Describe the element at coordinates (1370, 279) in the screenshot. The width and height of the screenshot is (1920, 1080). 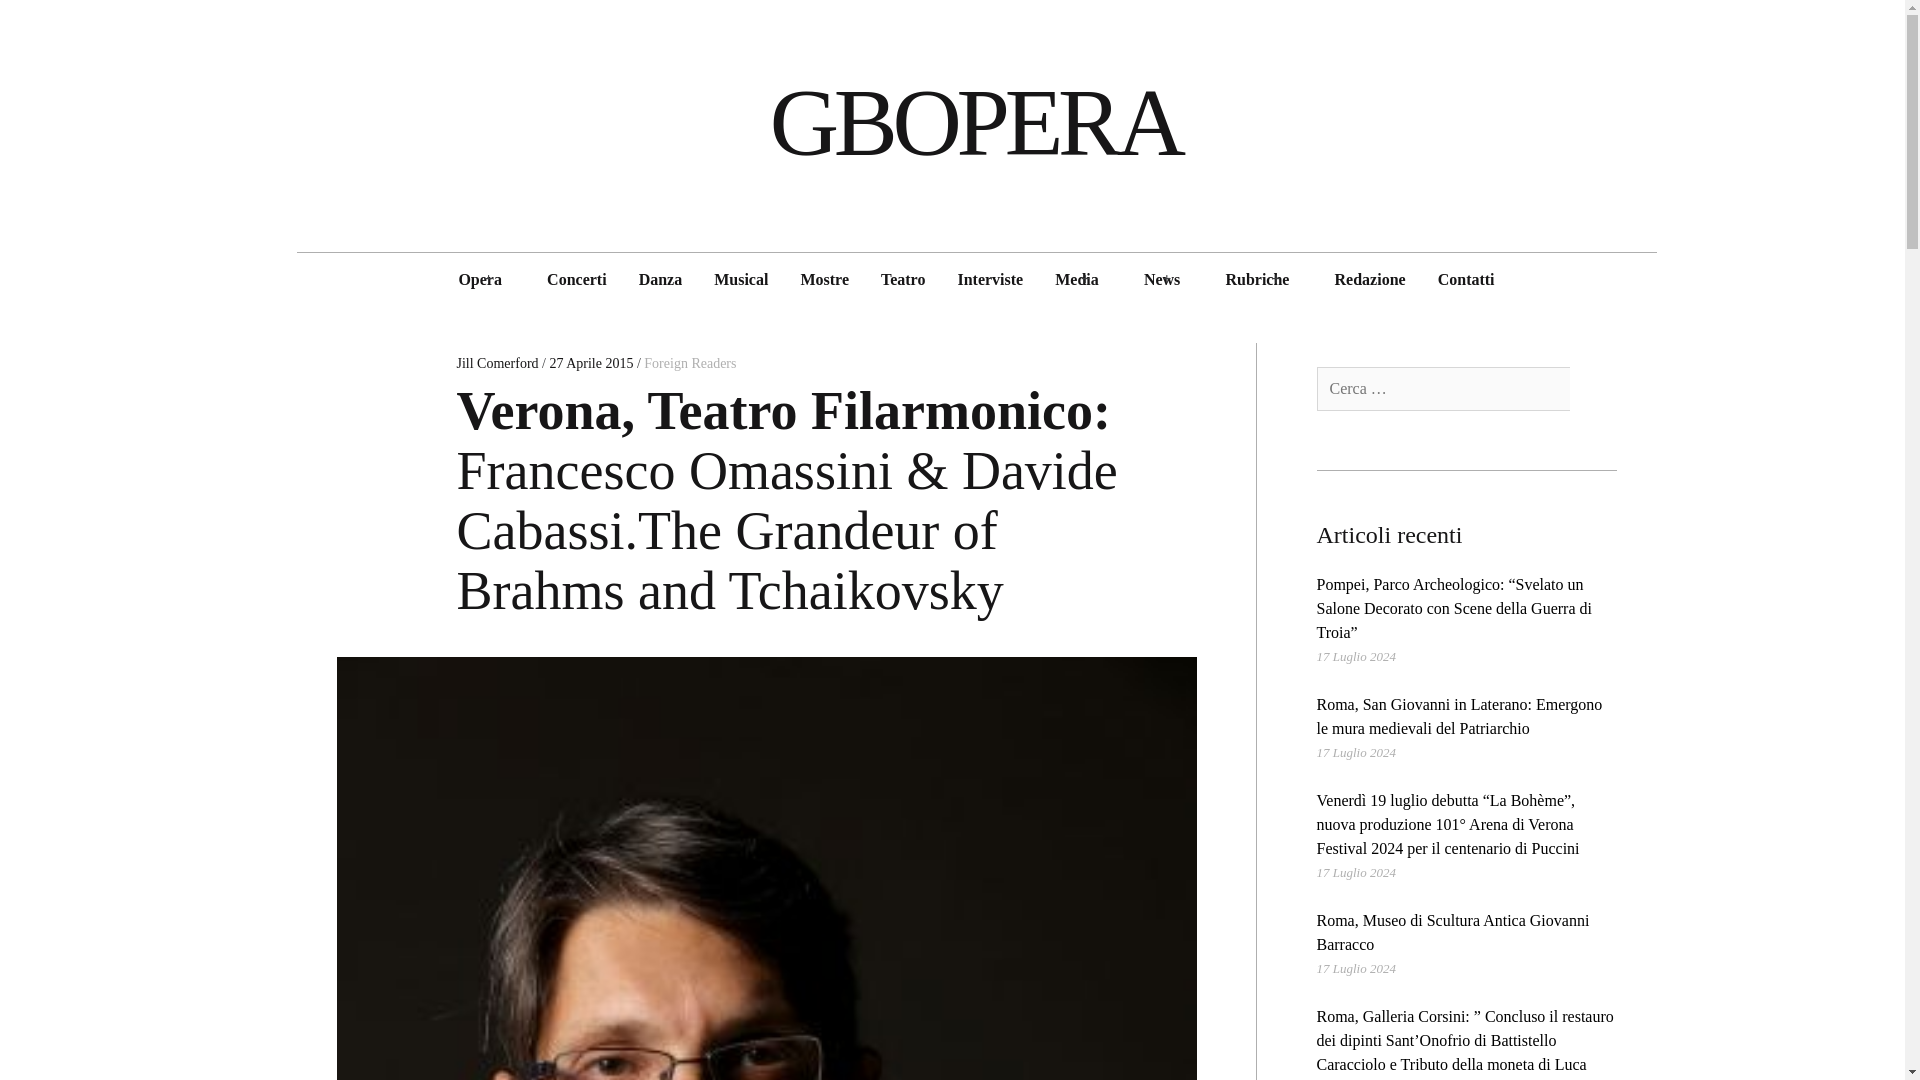
I see `Redazione` at that location.